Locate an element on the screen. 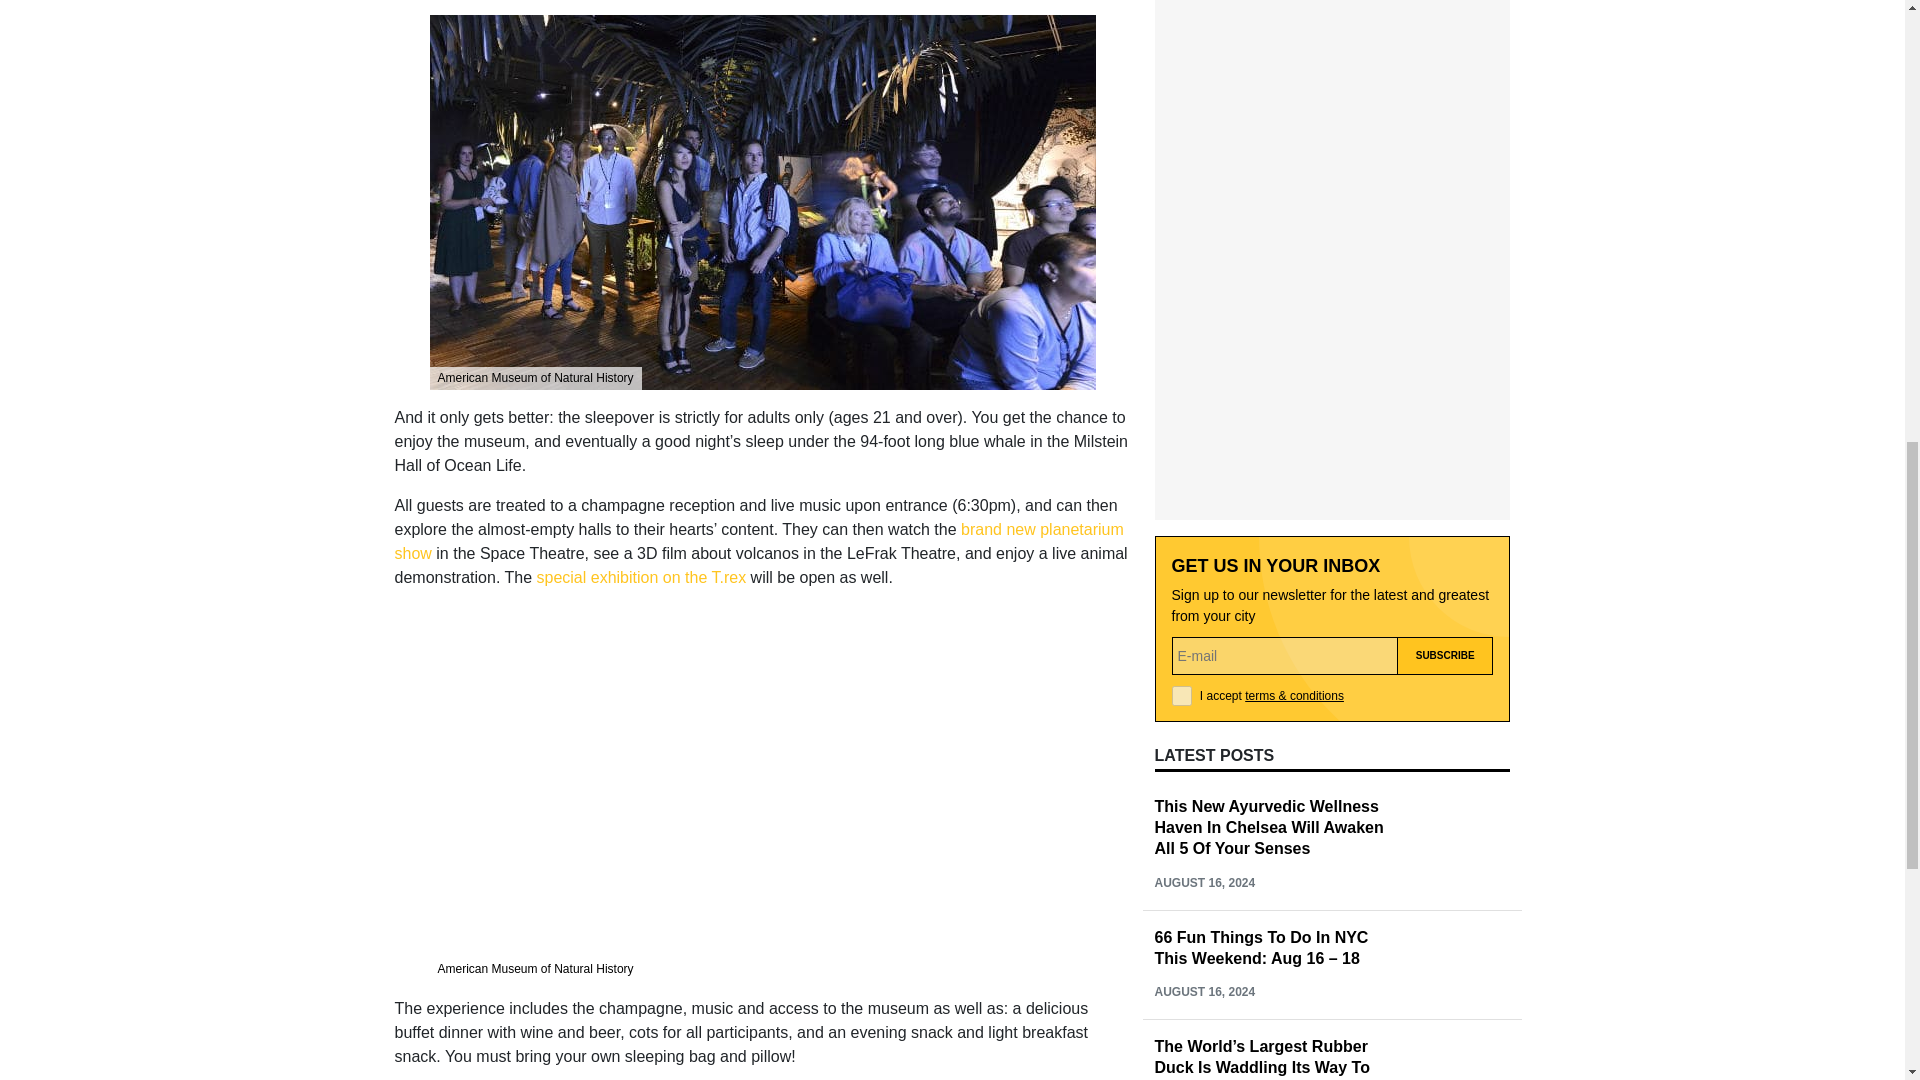 This screenshot has height=1080, width=1920. AUGUST 16, 2024 is located at coordinates (1204, 643).